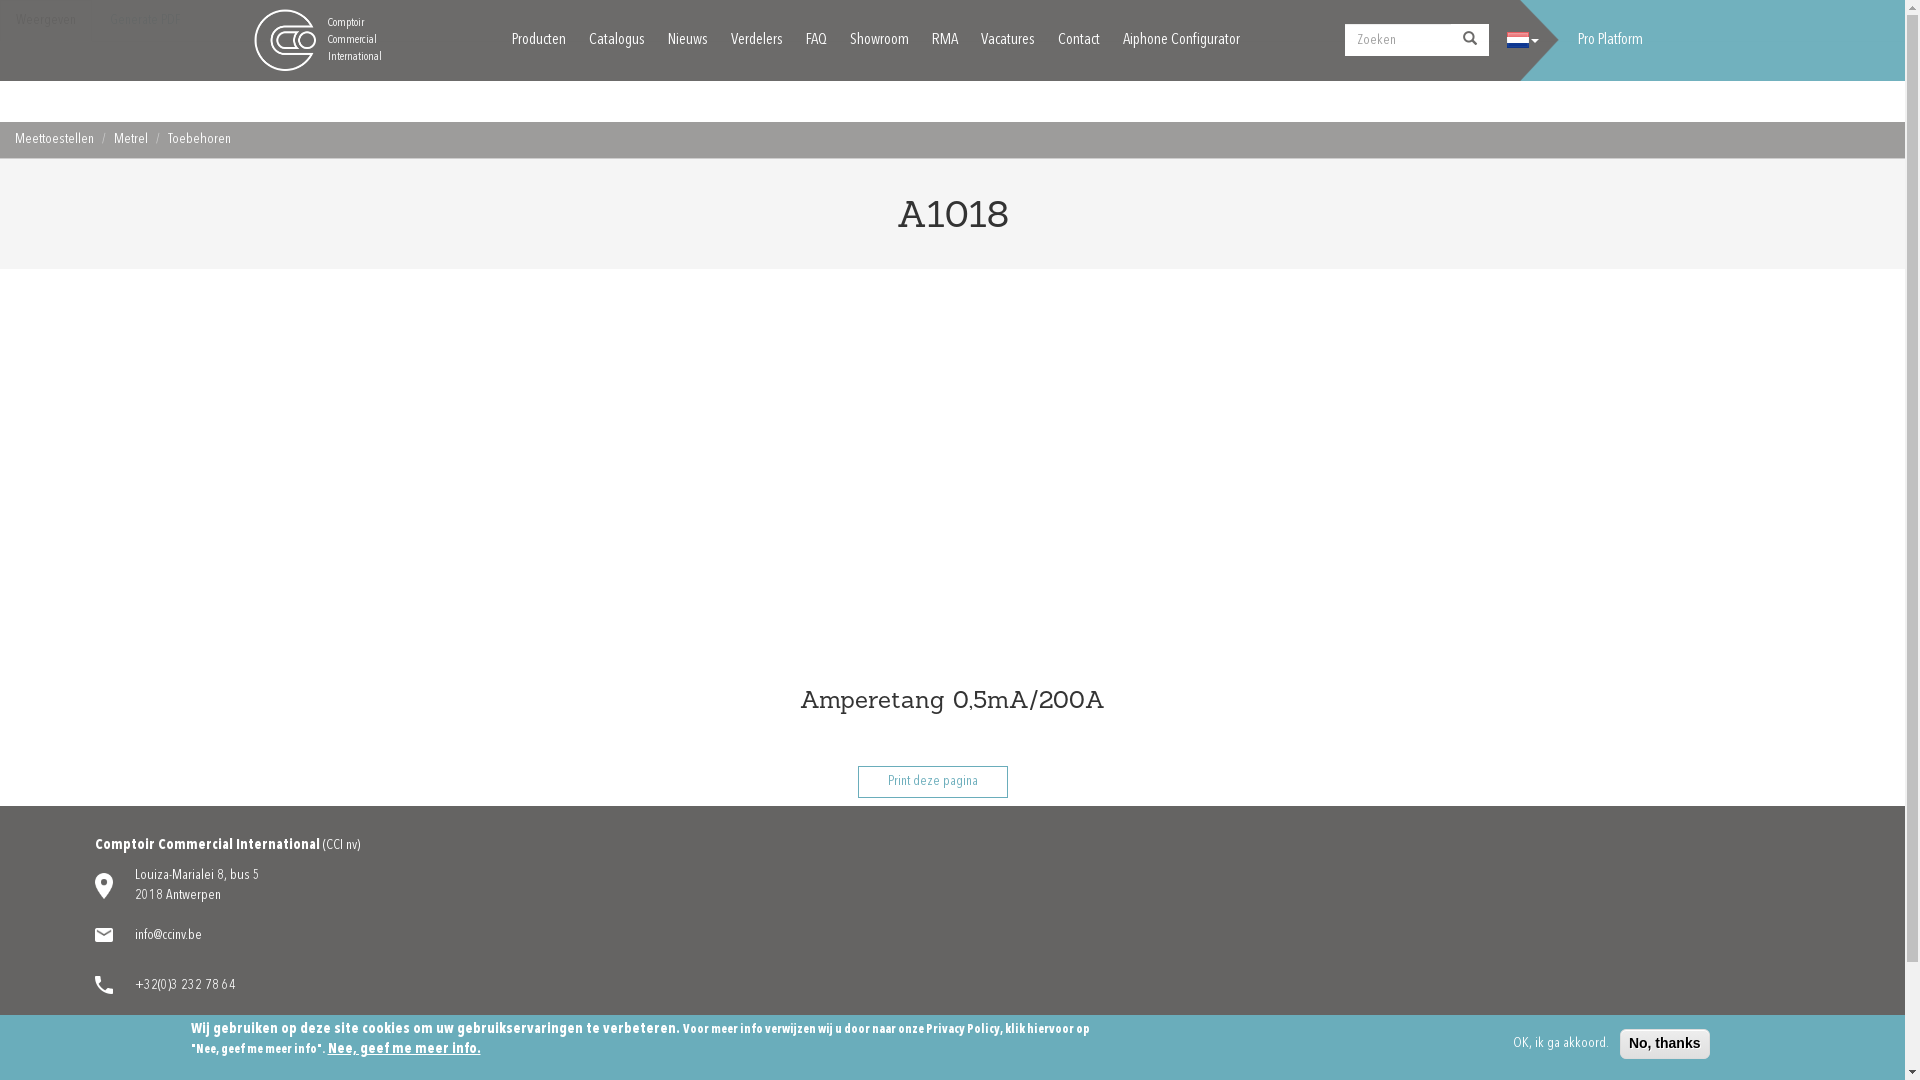 This screenshot has width=1920, height=1080. What do you see at coordinates (0, 0) in the screenshot?
I see `Overslaan en naar de inhoud gaan` at bounding box center [0, 0].